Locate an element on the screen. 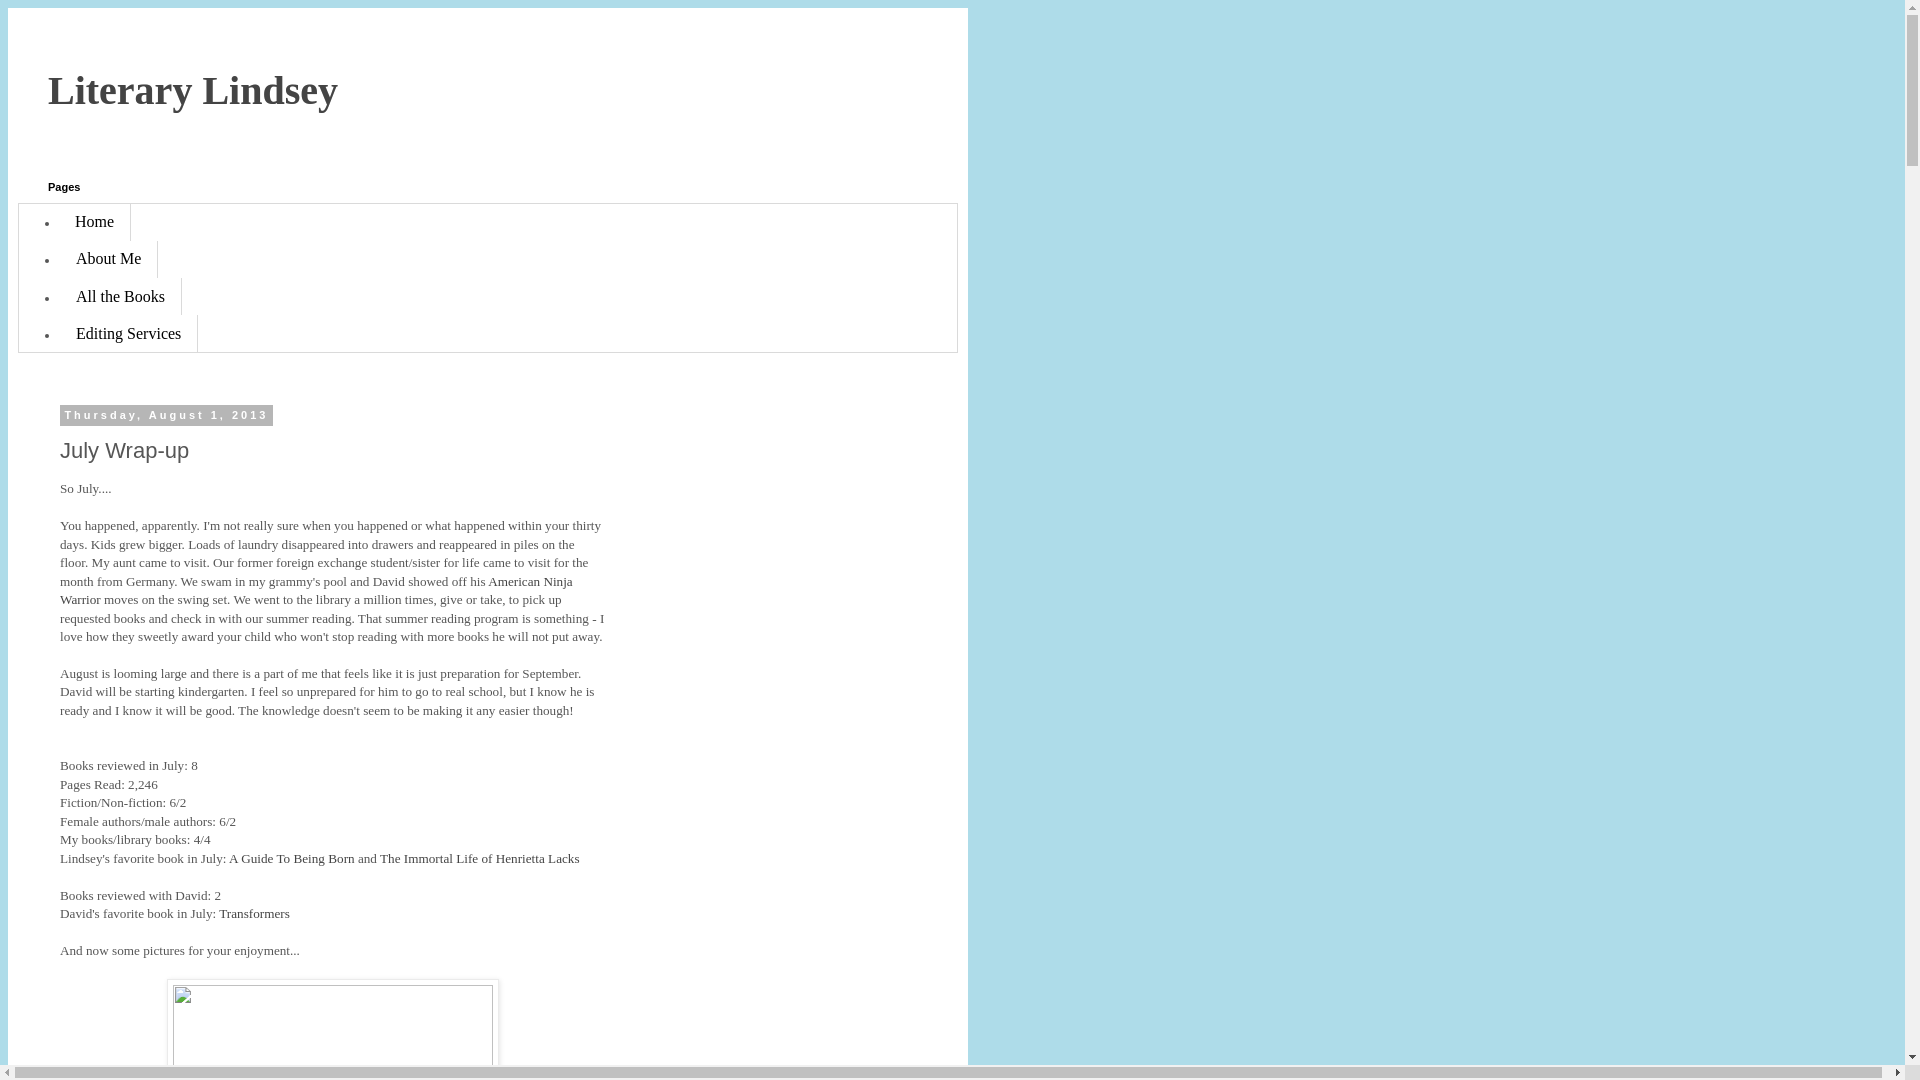 This screenshot has width=1920, height=1080. About Me is located at coordinates (108, 258).